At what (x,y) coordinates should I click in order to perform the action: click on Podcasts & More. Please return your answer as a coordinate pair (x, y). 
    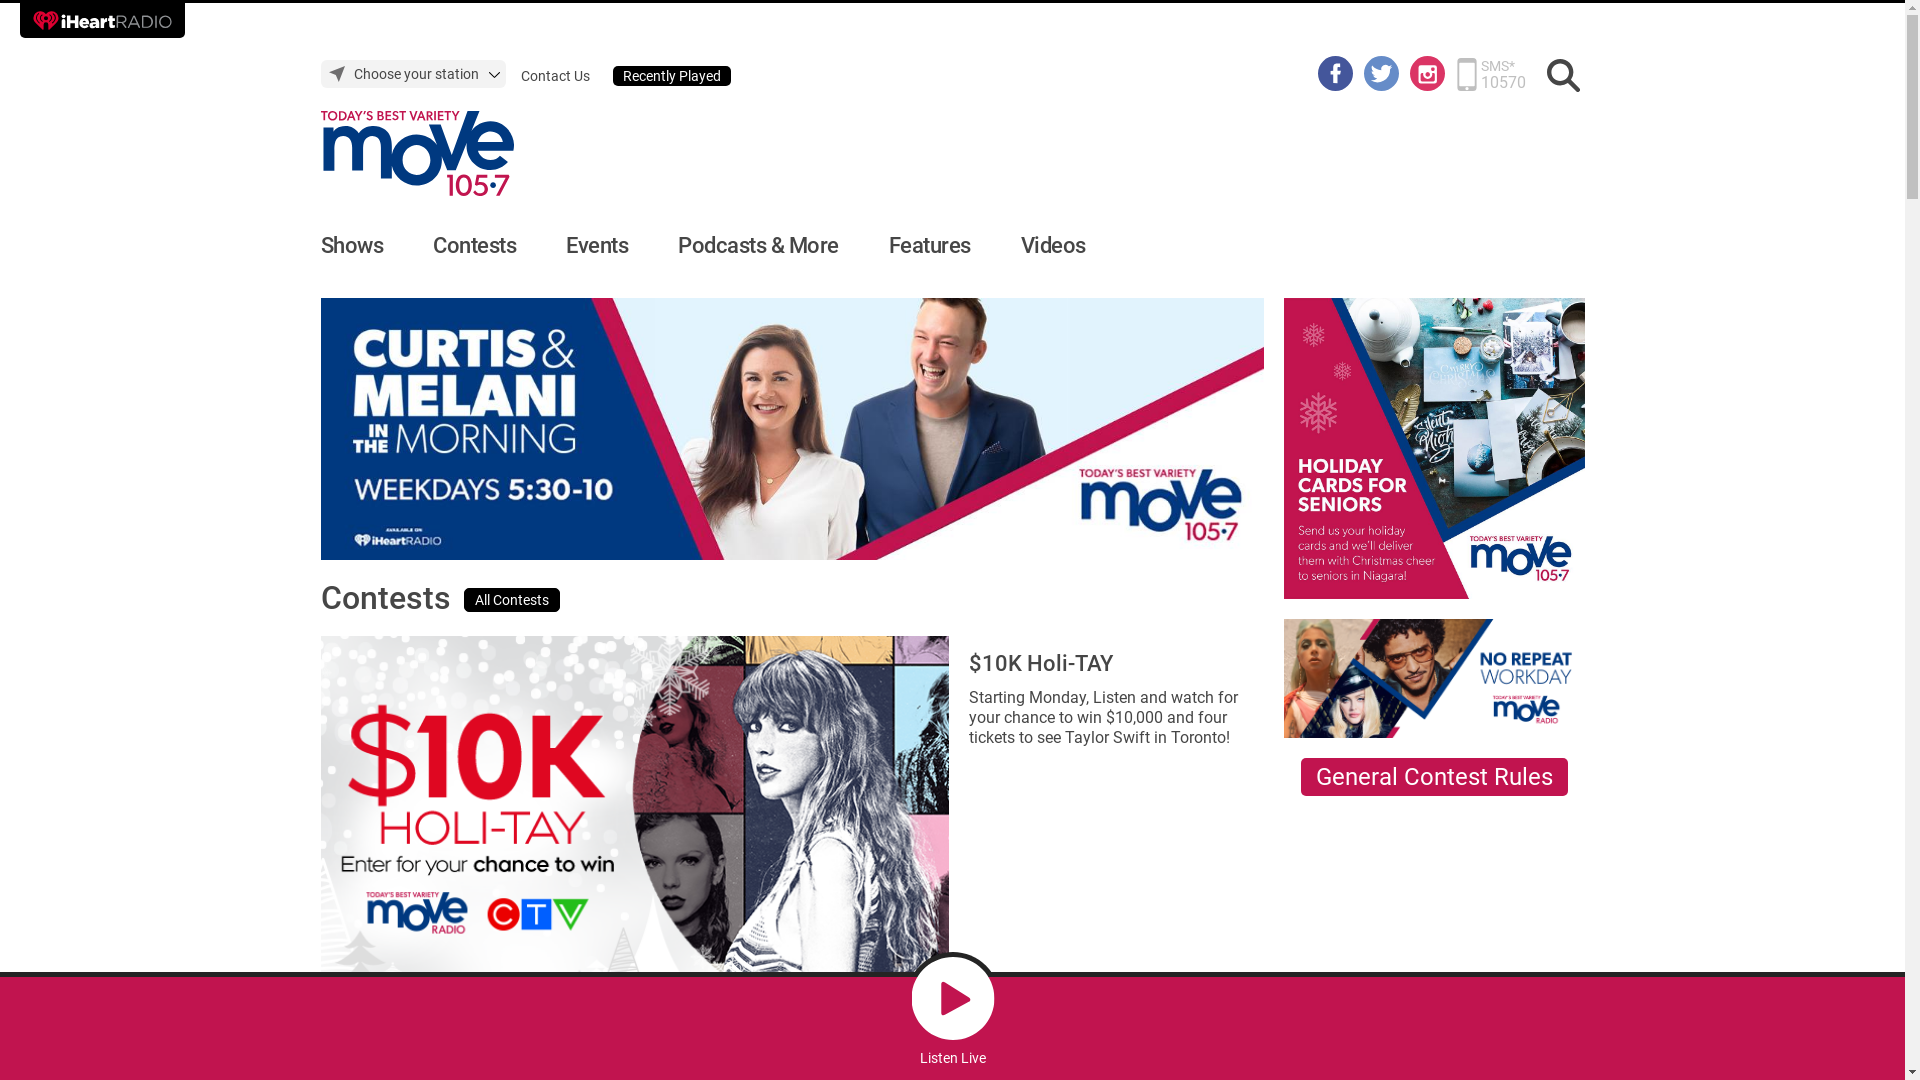
    Looking at the image, I should click on (758, 246).